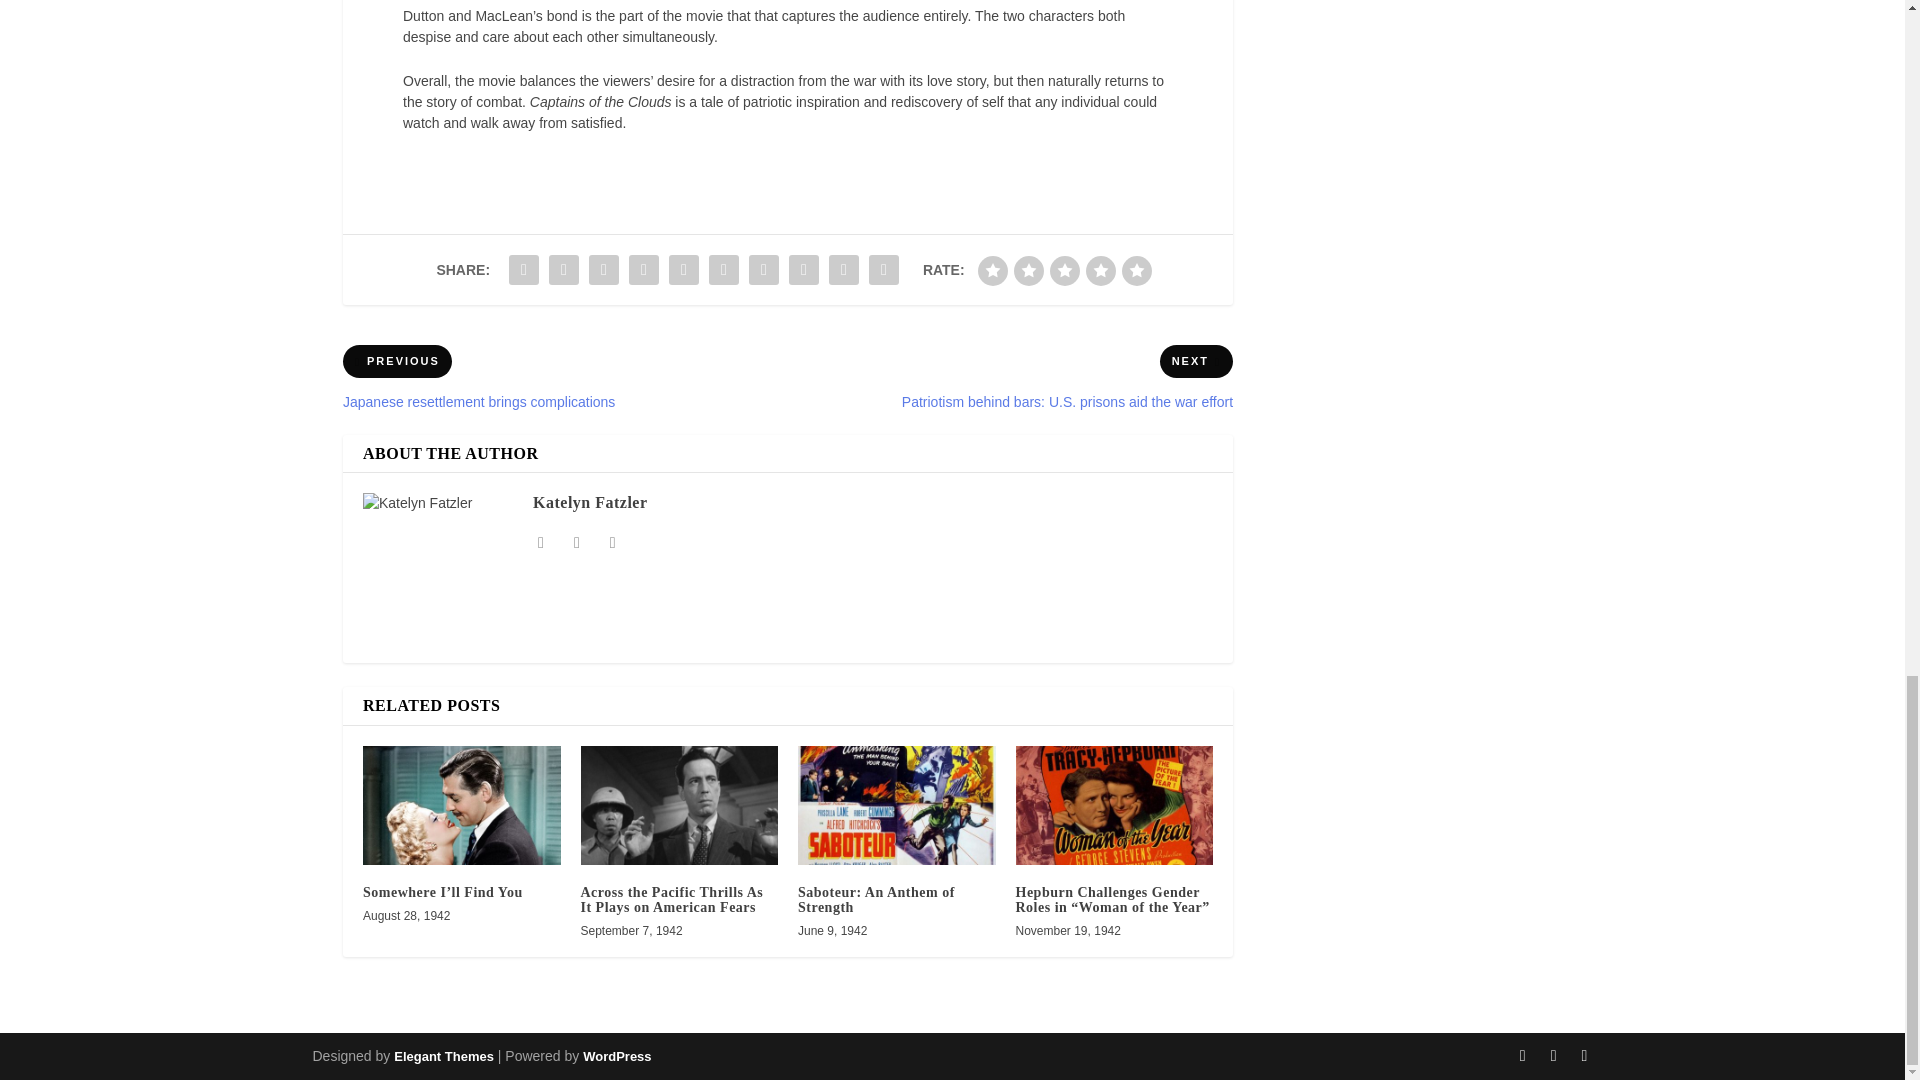 The image size is (1920, 1080). I want to click on Share "Cagney captains latest blockbuster" via Pinterest, so click(684, 270).